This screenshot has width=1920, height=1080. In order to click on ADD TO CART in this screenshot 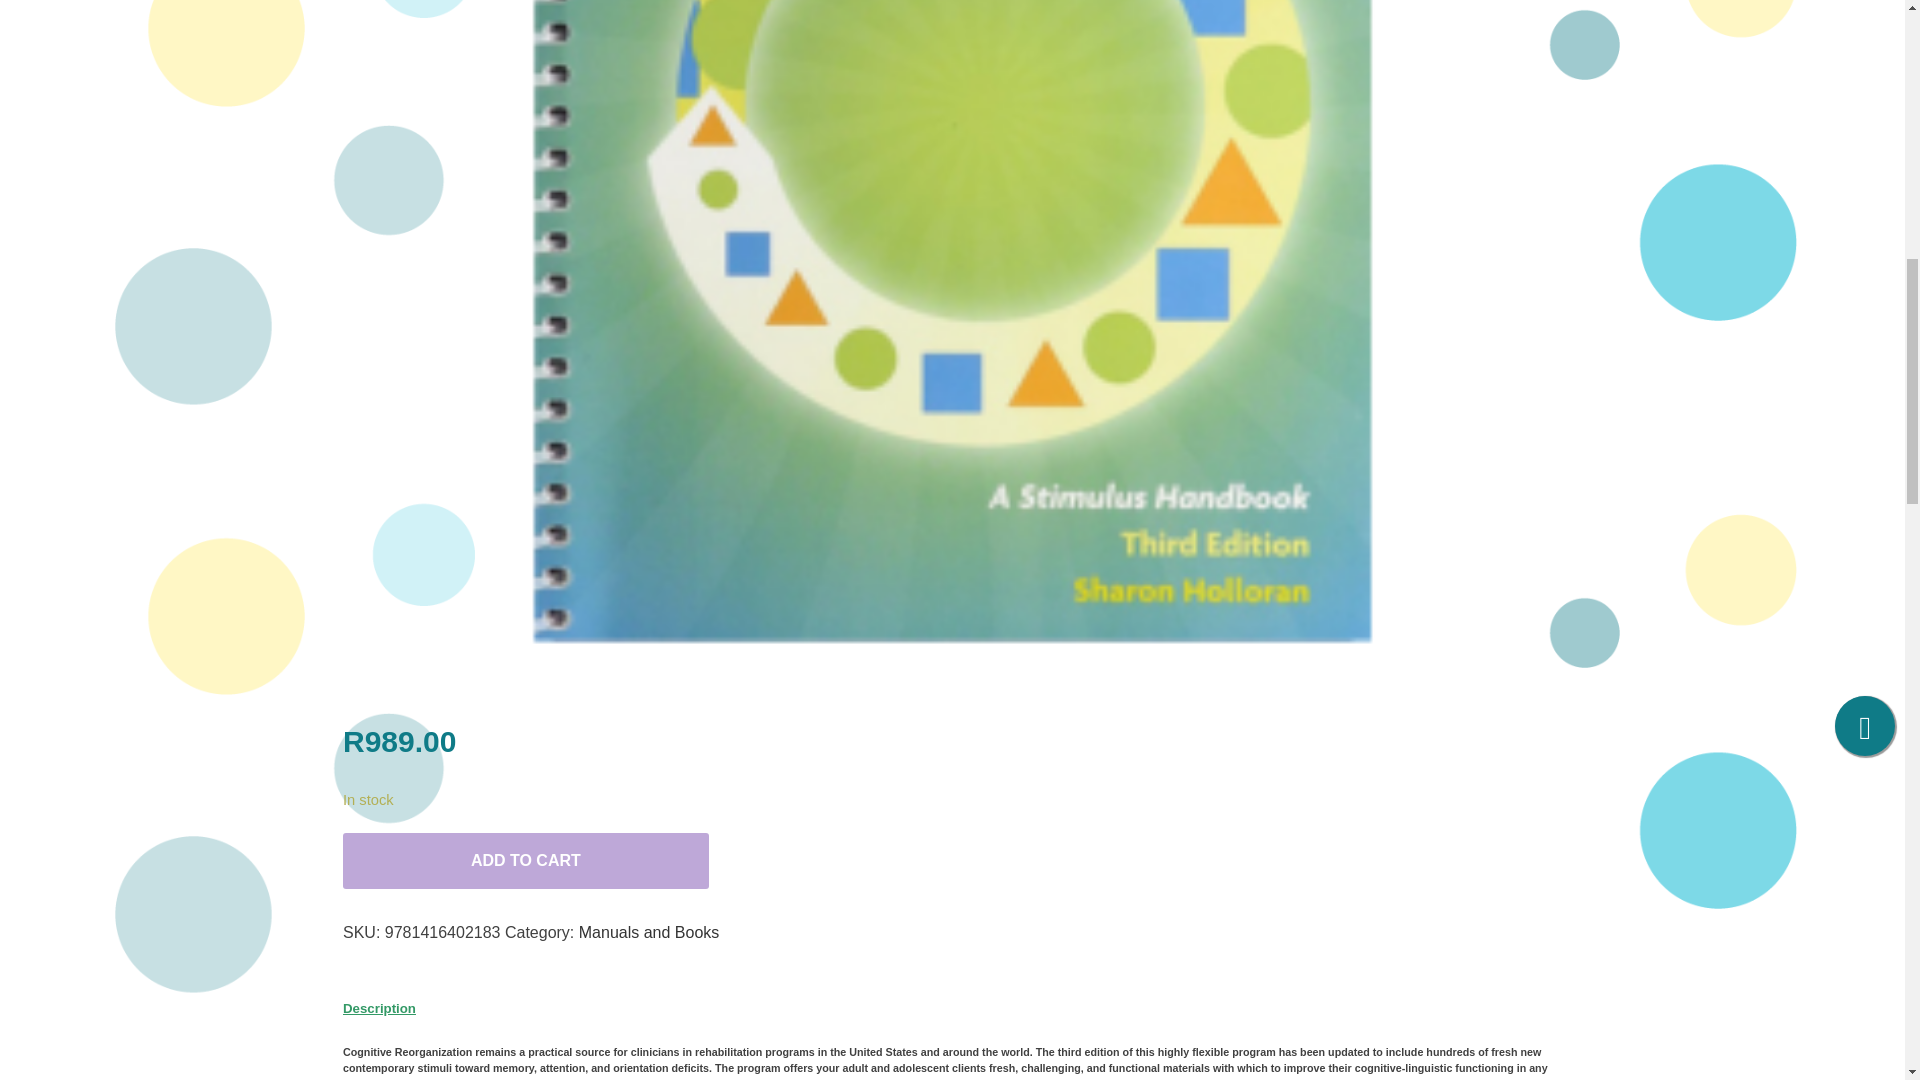, I will do `click(526, 876)`.